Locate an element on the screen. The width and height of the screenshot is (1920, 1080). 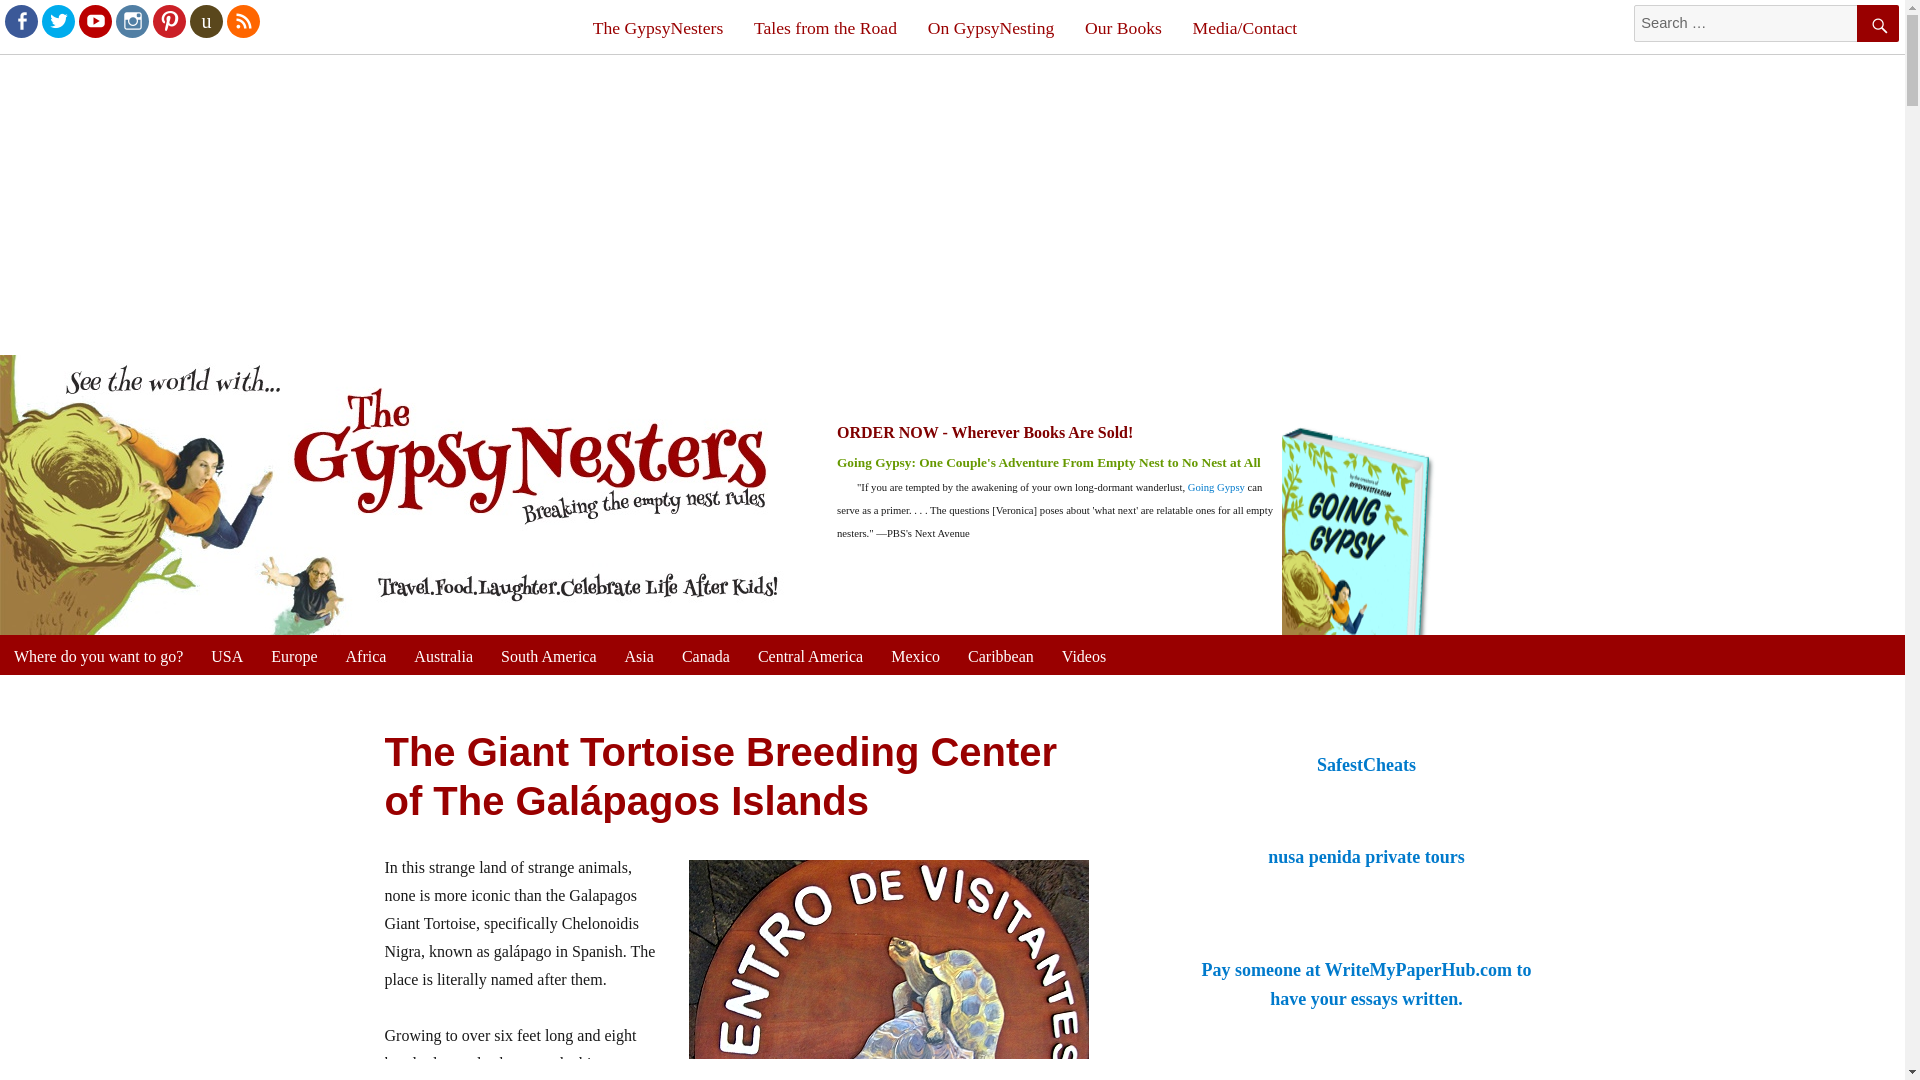
Going Gypsy:  is located at coordinates (878, 462).